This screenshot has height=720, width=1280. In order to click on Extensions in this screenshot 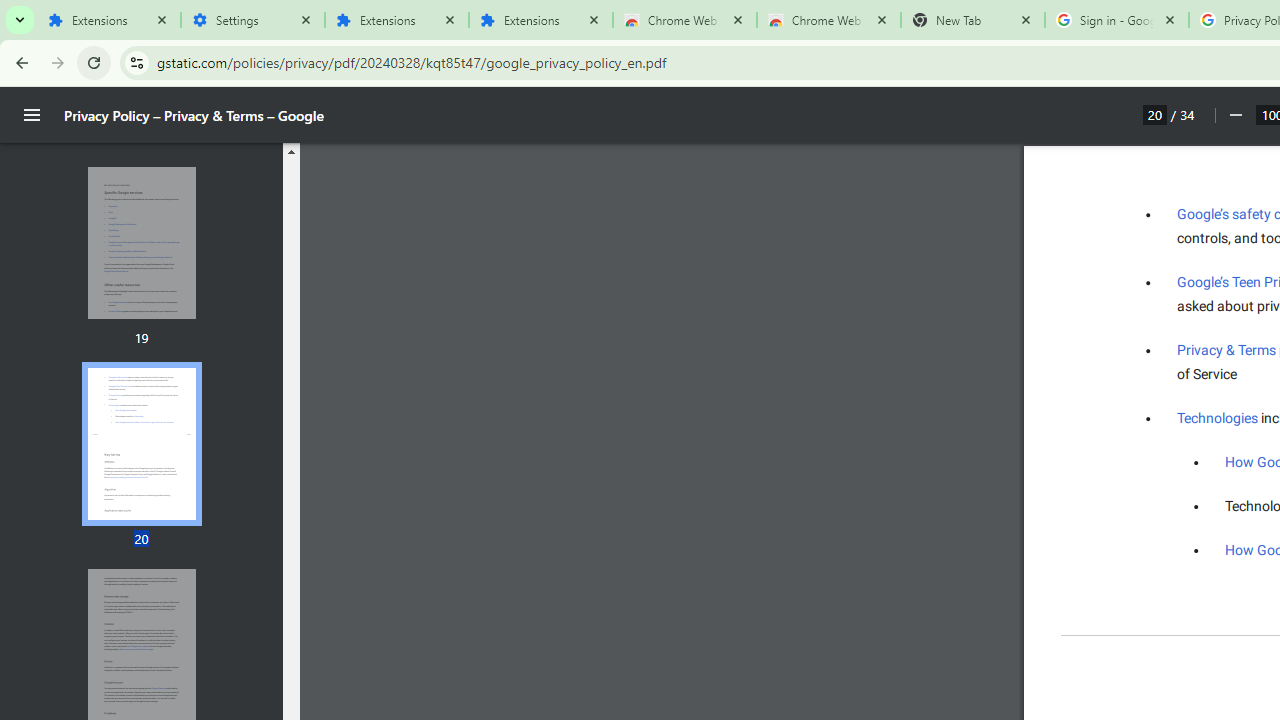, I will do `click(108, 20)`.